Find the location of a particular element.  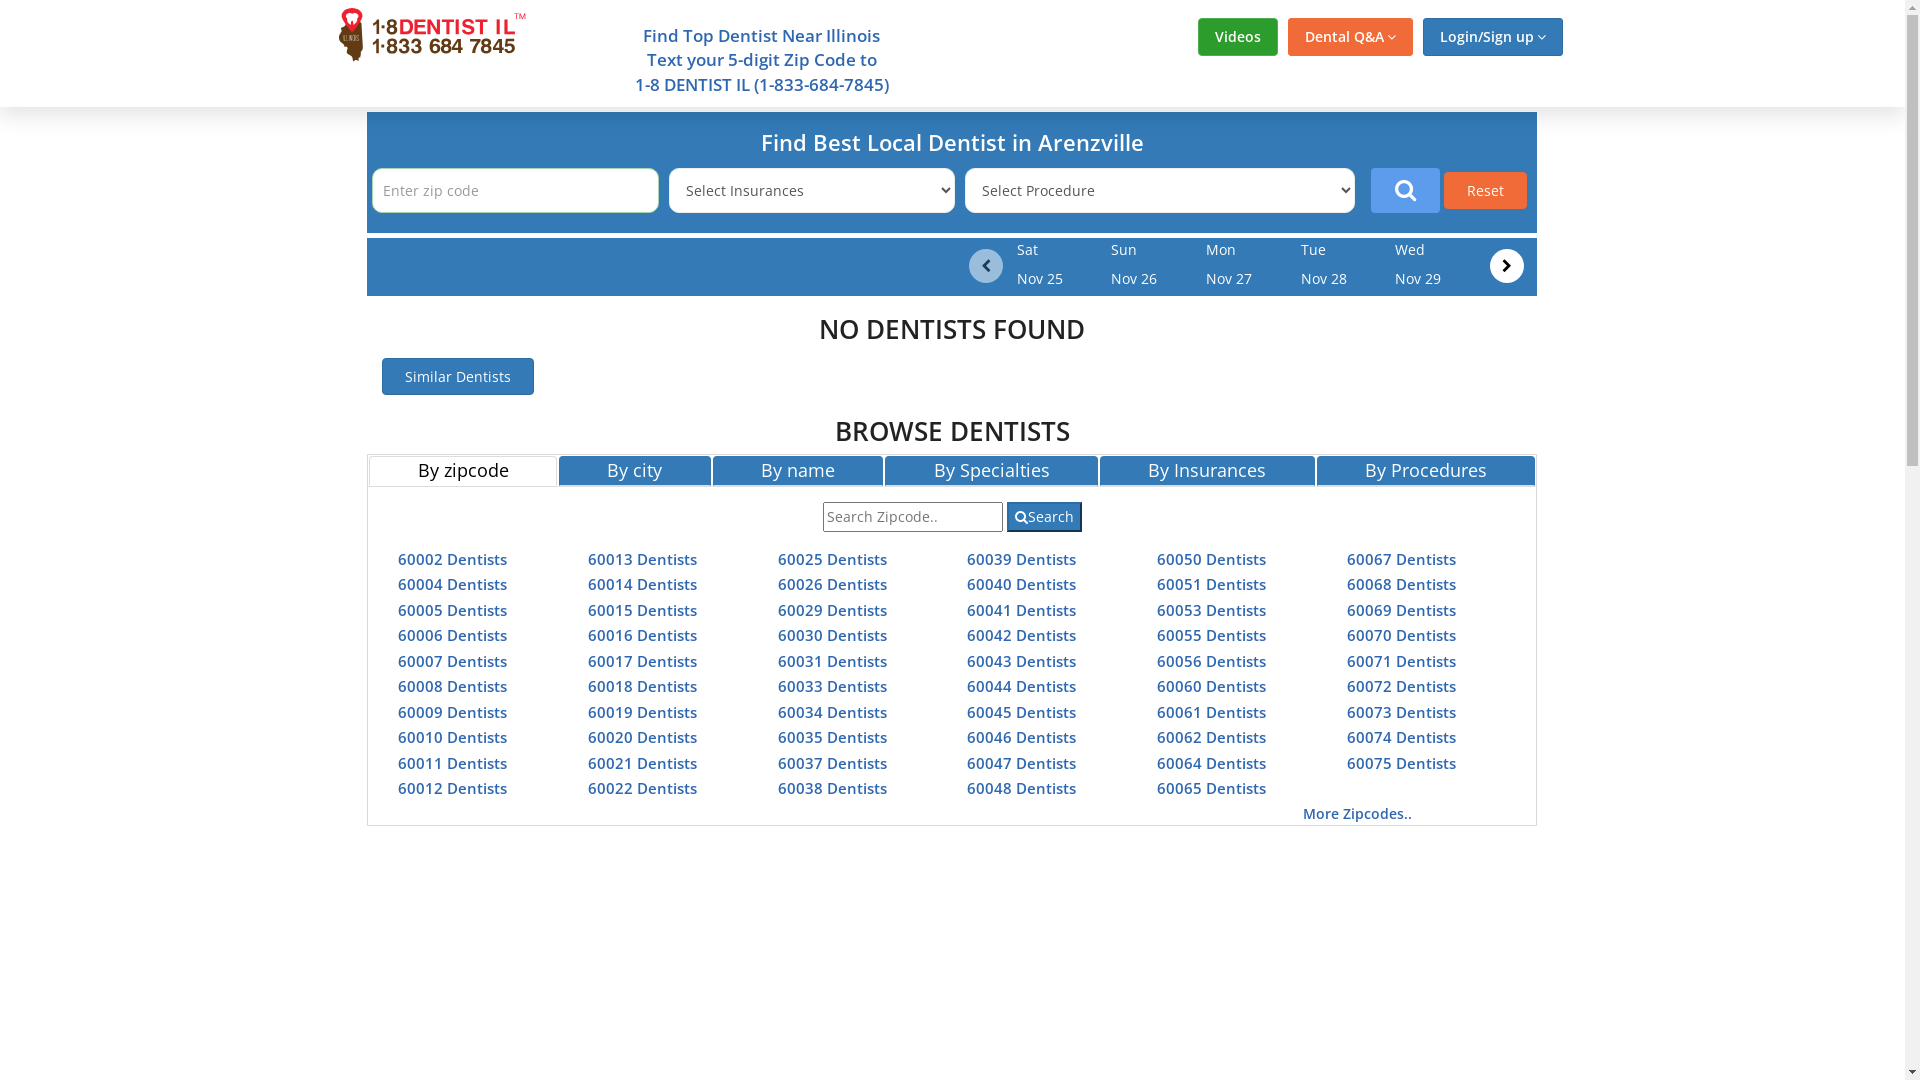

60016 Dentists is located at coordinates (642, 635).